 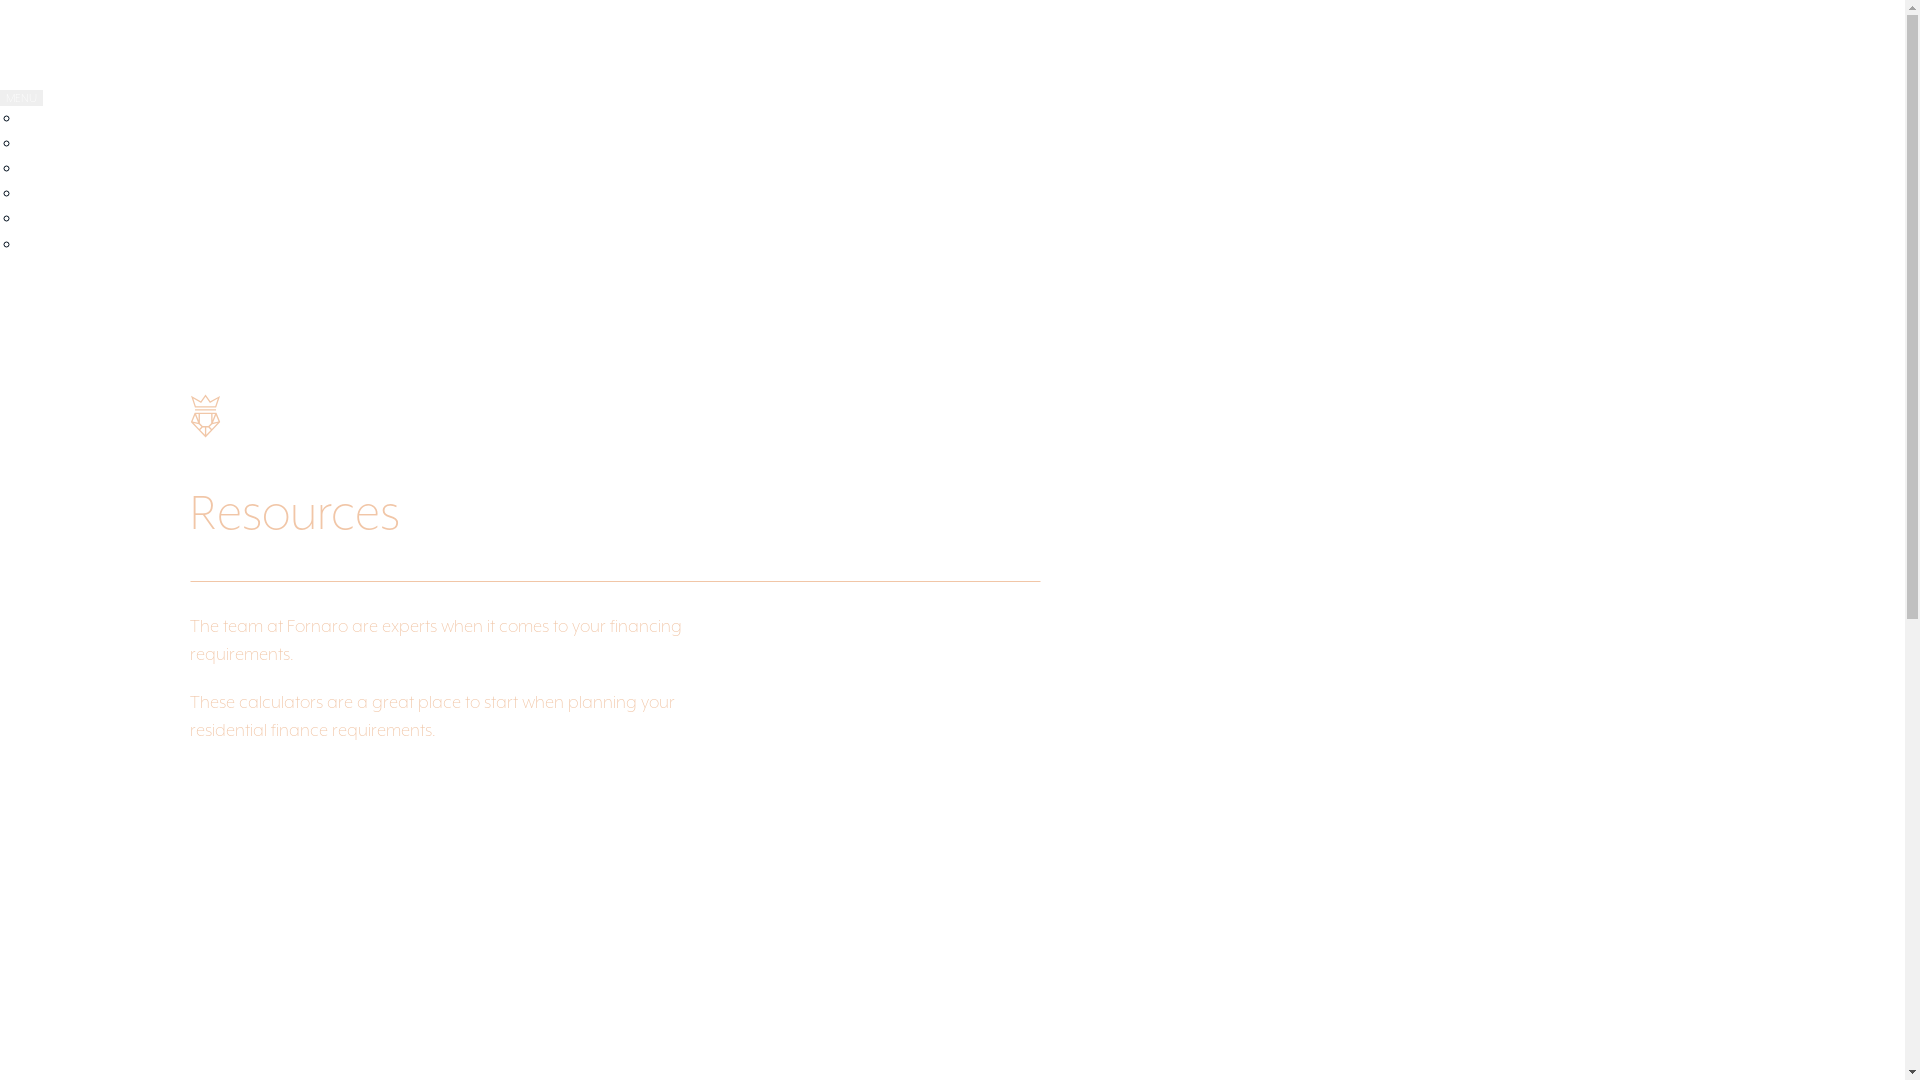 I want to click on SERVICES, so click(x=72, y=168).